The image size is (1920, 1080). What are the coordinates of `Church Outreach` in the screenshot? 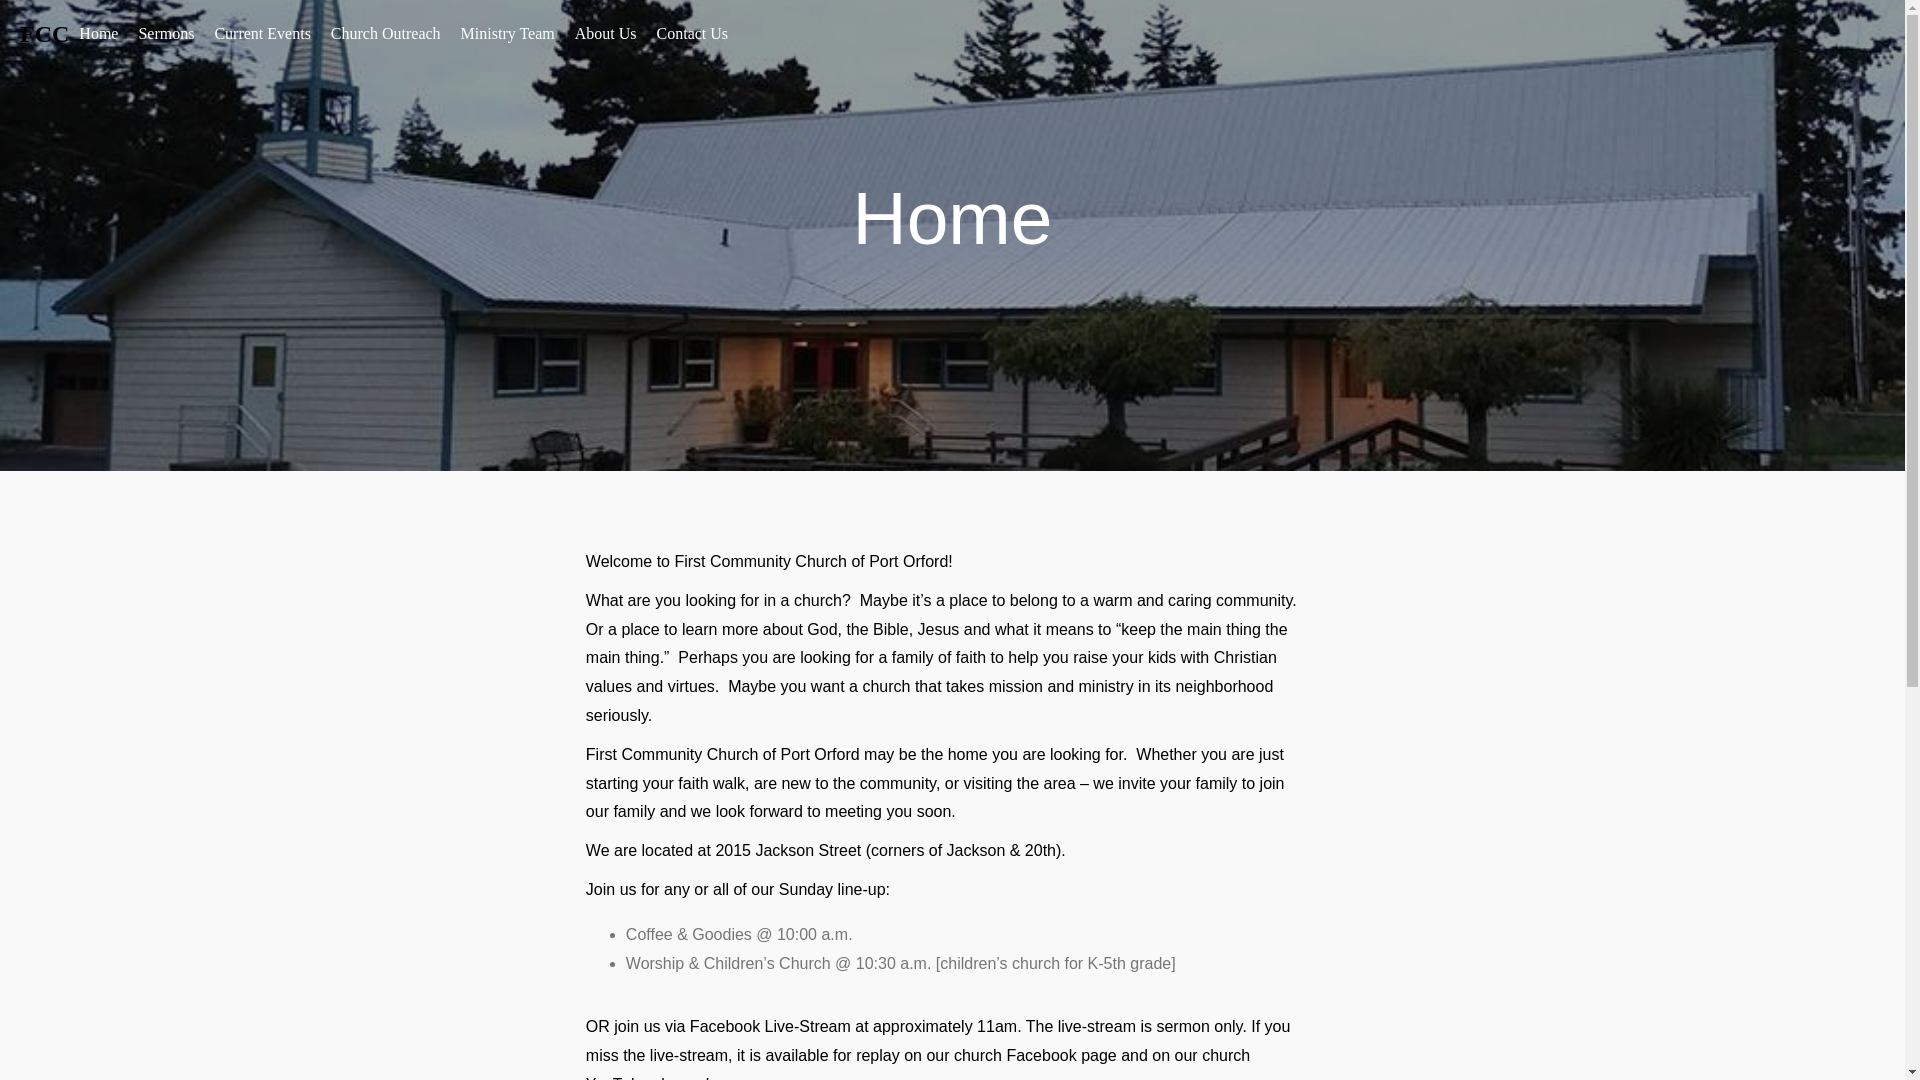 It's located at (386, 34).